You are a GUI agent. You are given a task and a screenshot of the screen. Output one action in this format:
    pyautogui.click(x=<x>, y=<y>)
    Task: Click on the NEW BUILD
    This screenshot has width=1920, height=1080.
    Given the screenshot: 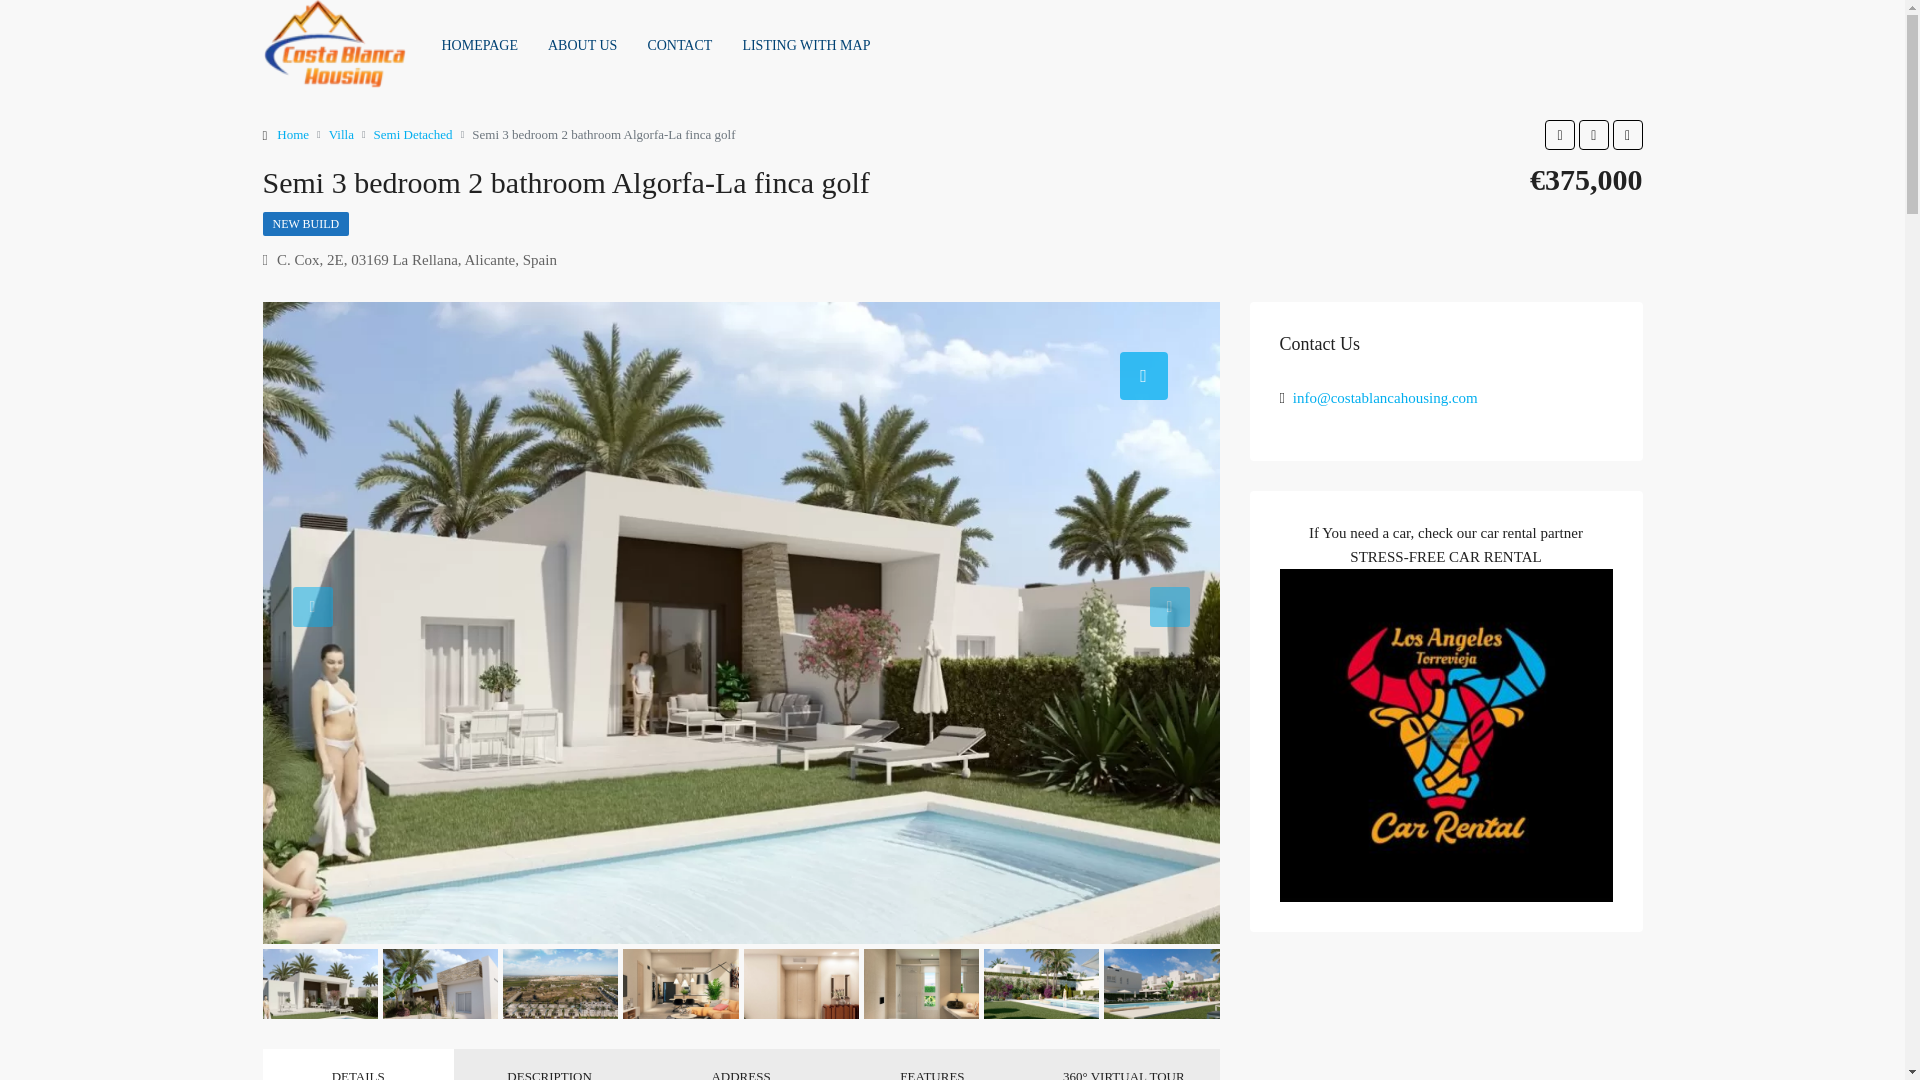 What is the action you would take?
    pyautogui.click(x=305, y=224)
    